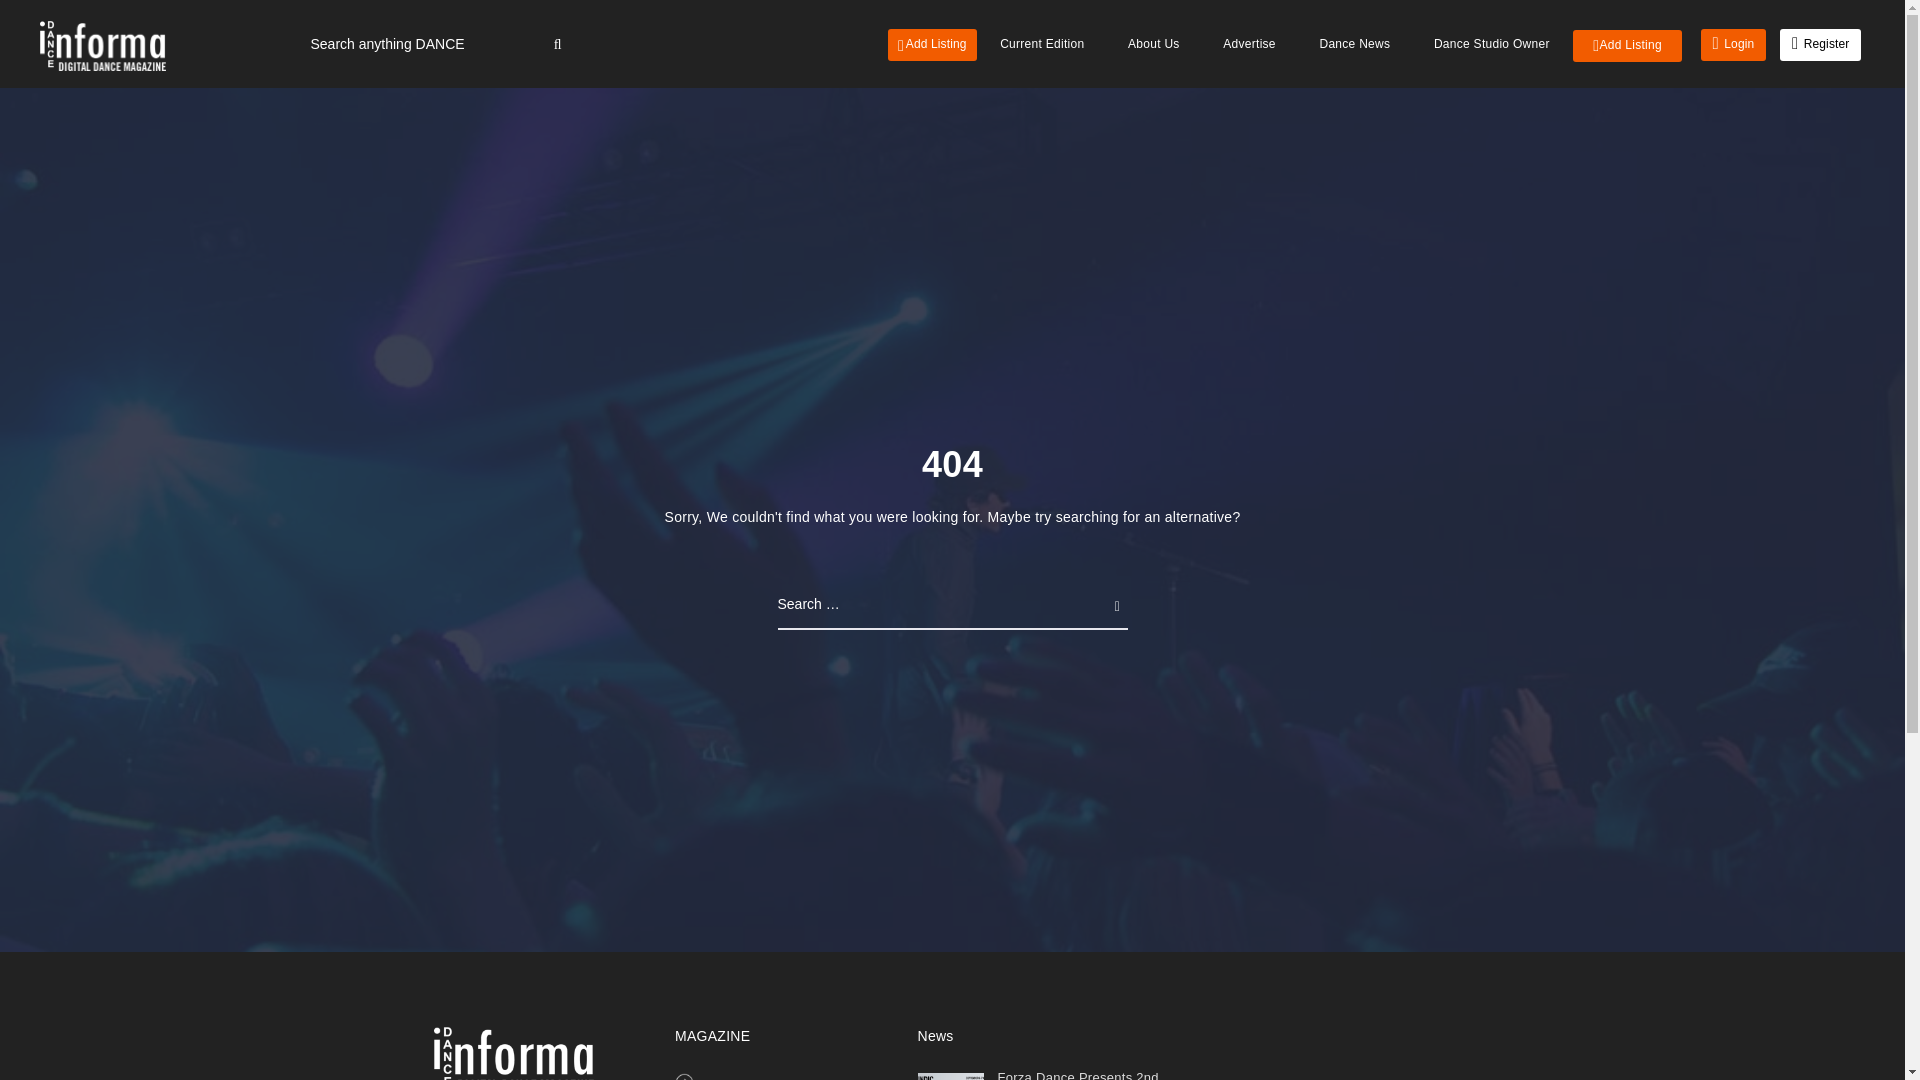 This screenshot has width=1920, height=1080. Describe the element at coordinates (1354, 44) in the screenshot. I see `Dance News` at that location.